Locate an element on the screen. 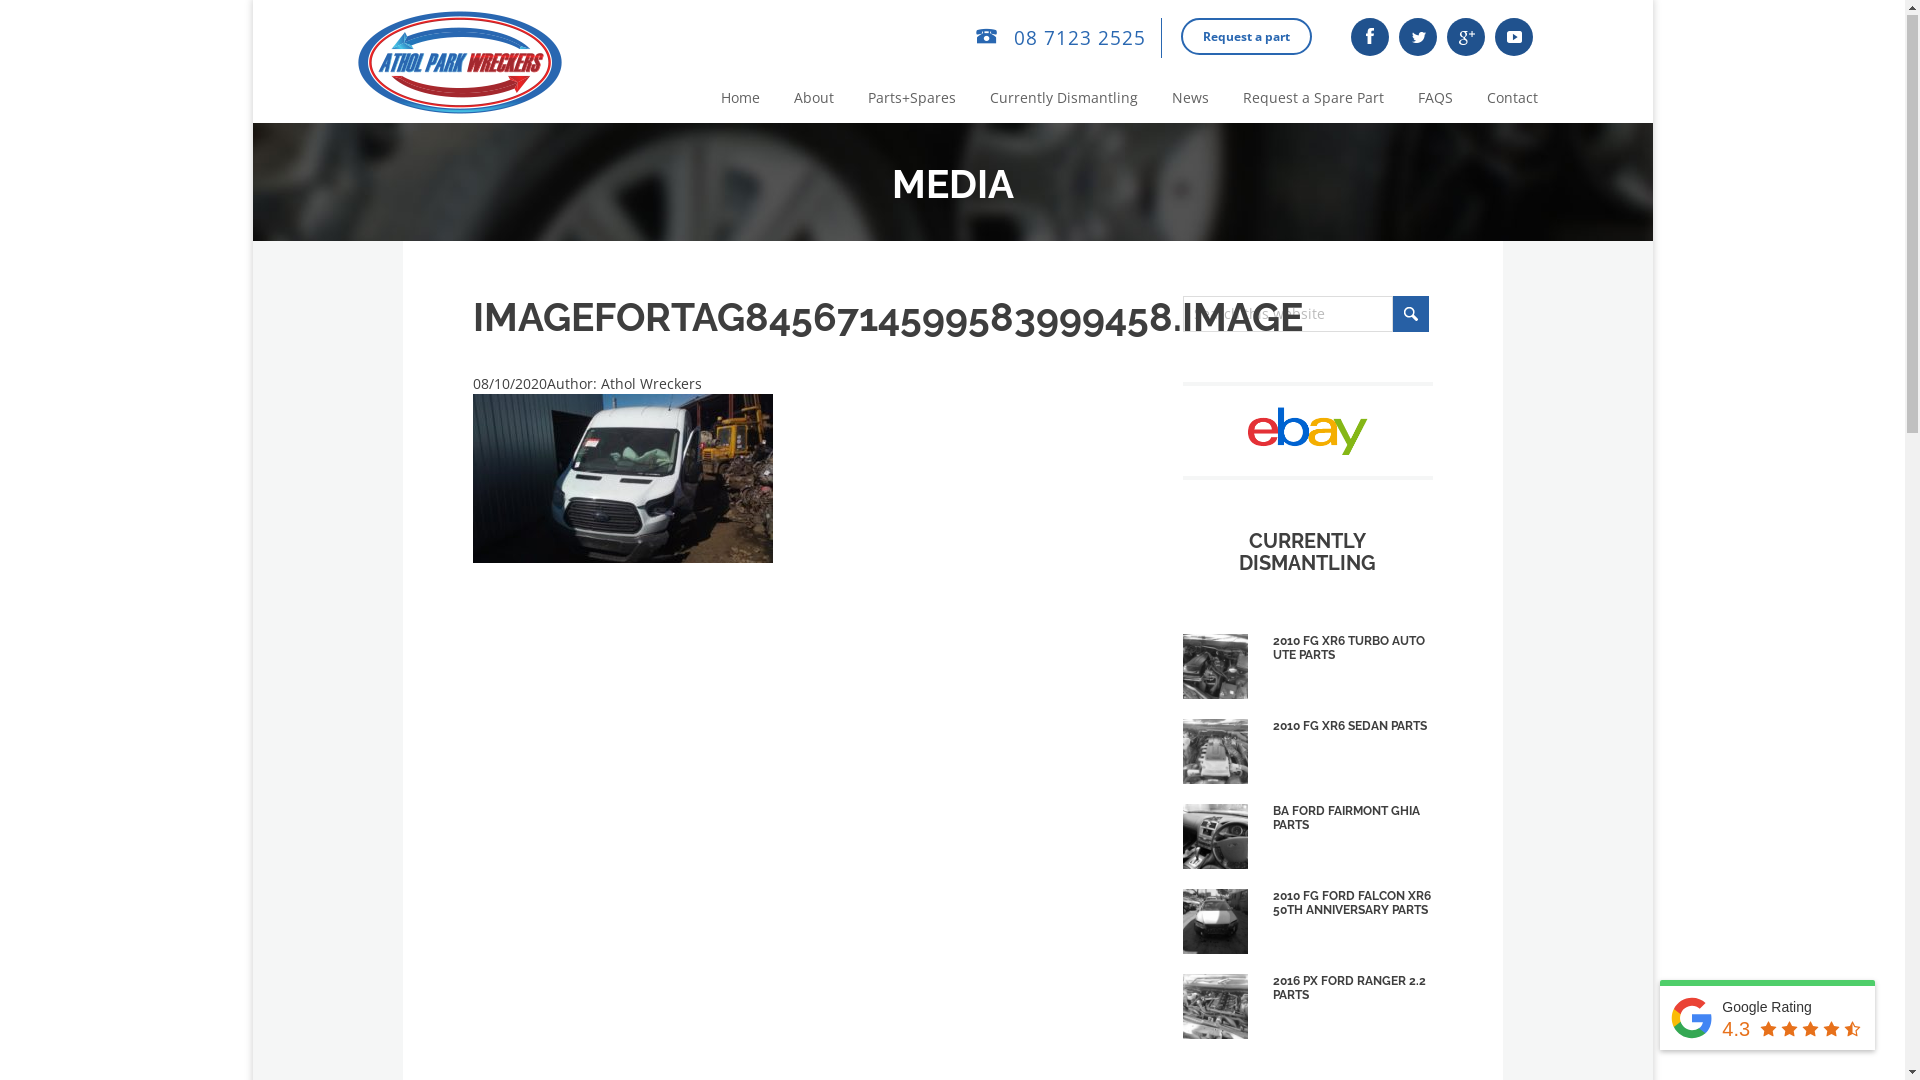 Image resolution: width=1920 pixels, height=1080 pixels. Request a part is located at coordinates (1246, 38).